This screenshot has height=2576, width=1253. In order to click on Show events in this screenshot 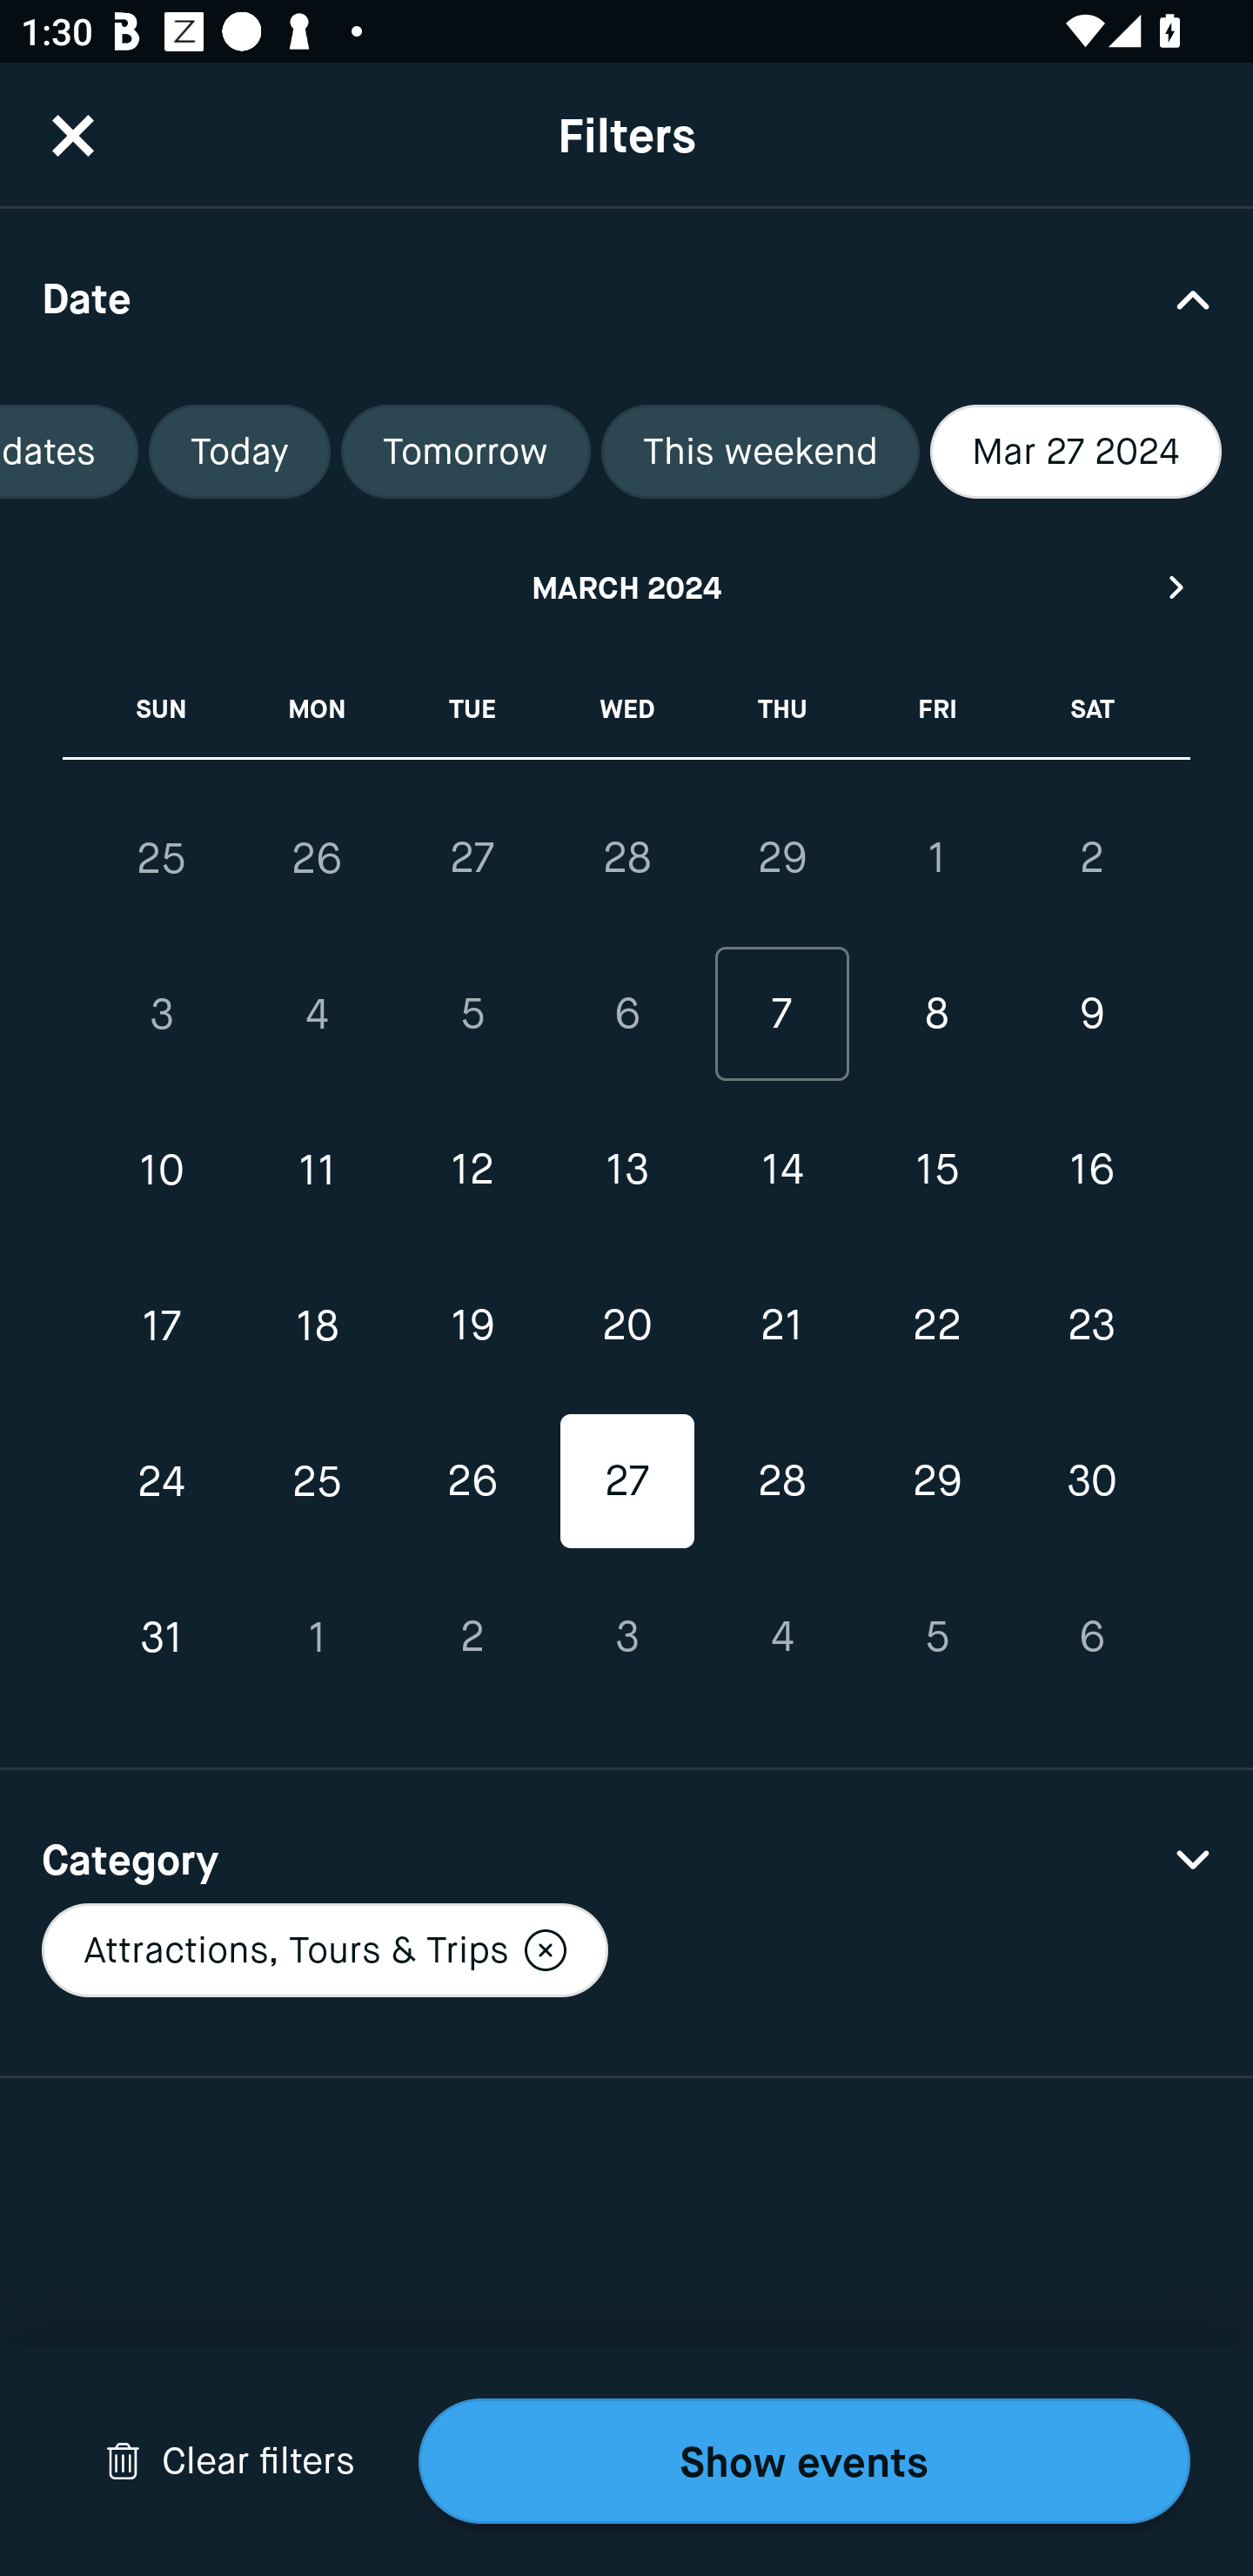, I will do `click(804, 2461)`.